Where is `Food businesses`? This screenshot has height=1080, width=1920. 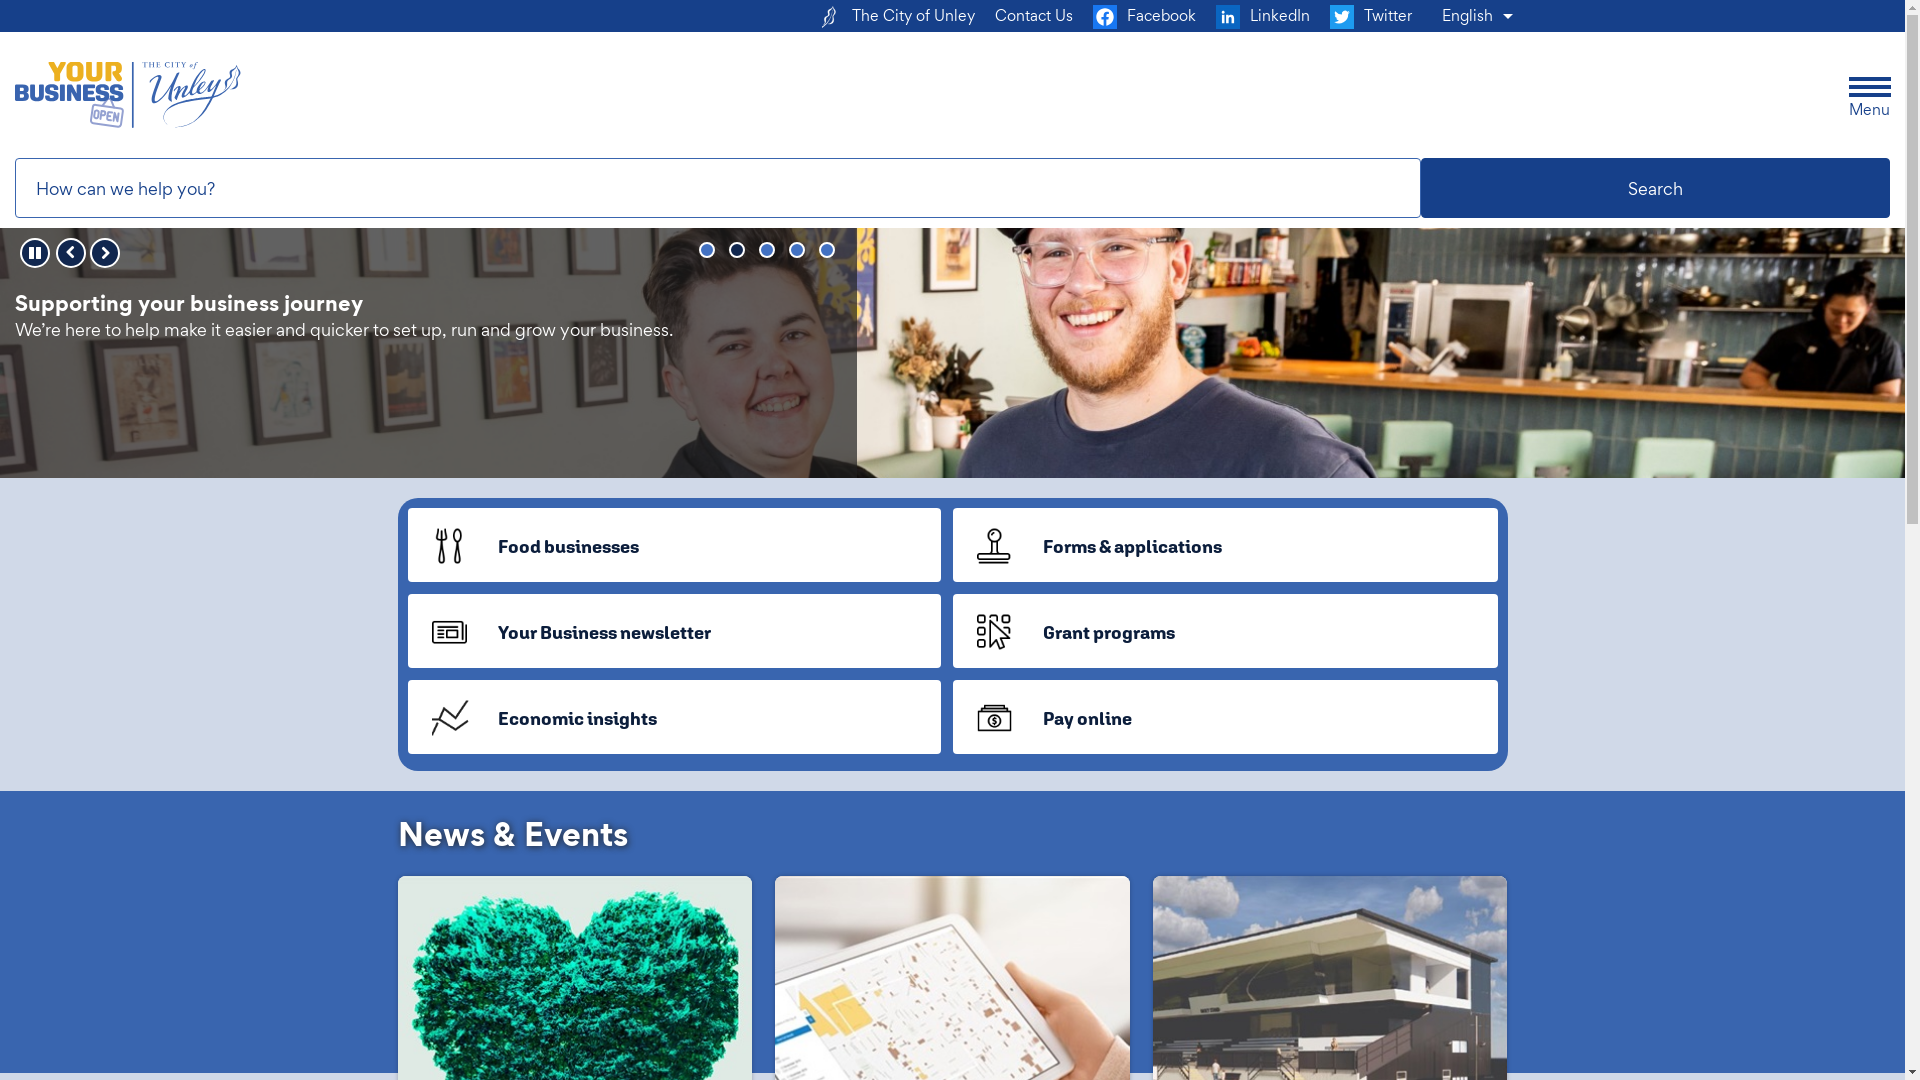 Food businesses is located at coordinates (674, 545).